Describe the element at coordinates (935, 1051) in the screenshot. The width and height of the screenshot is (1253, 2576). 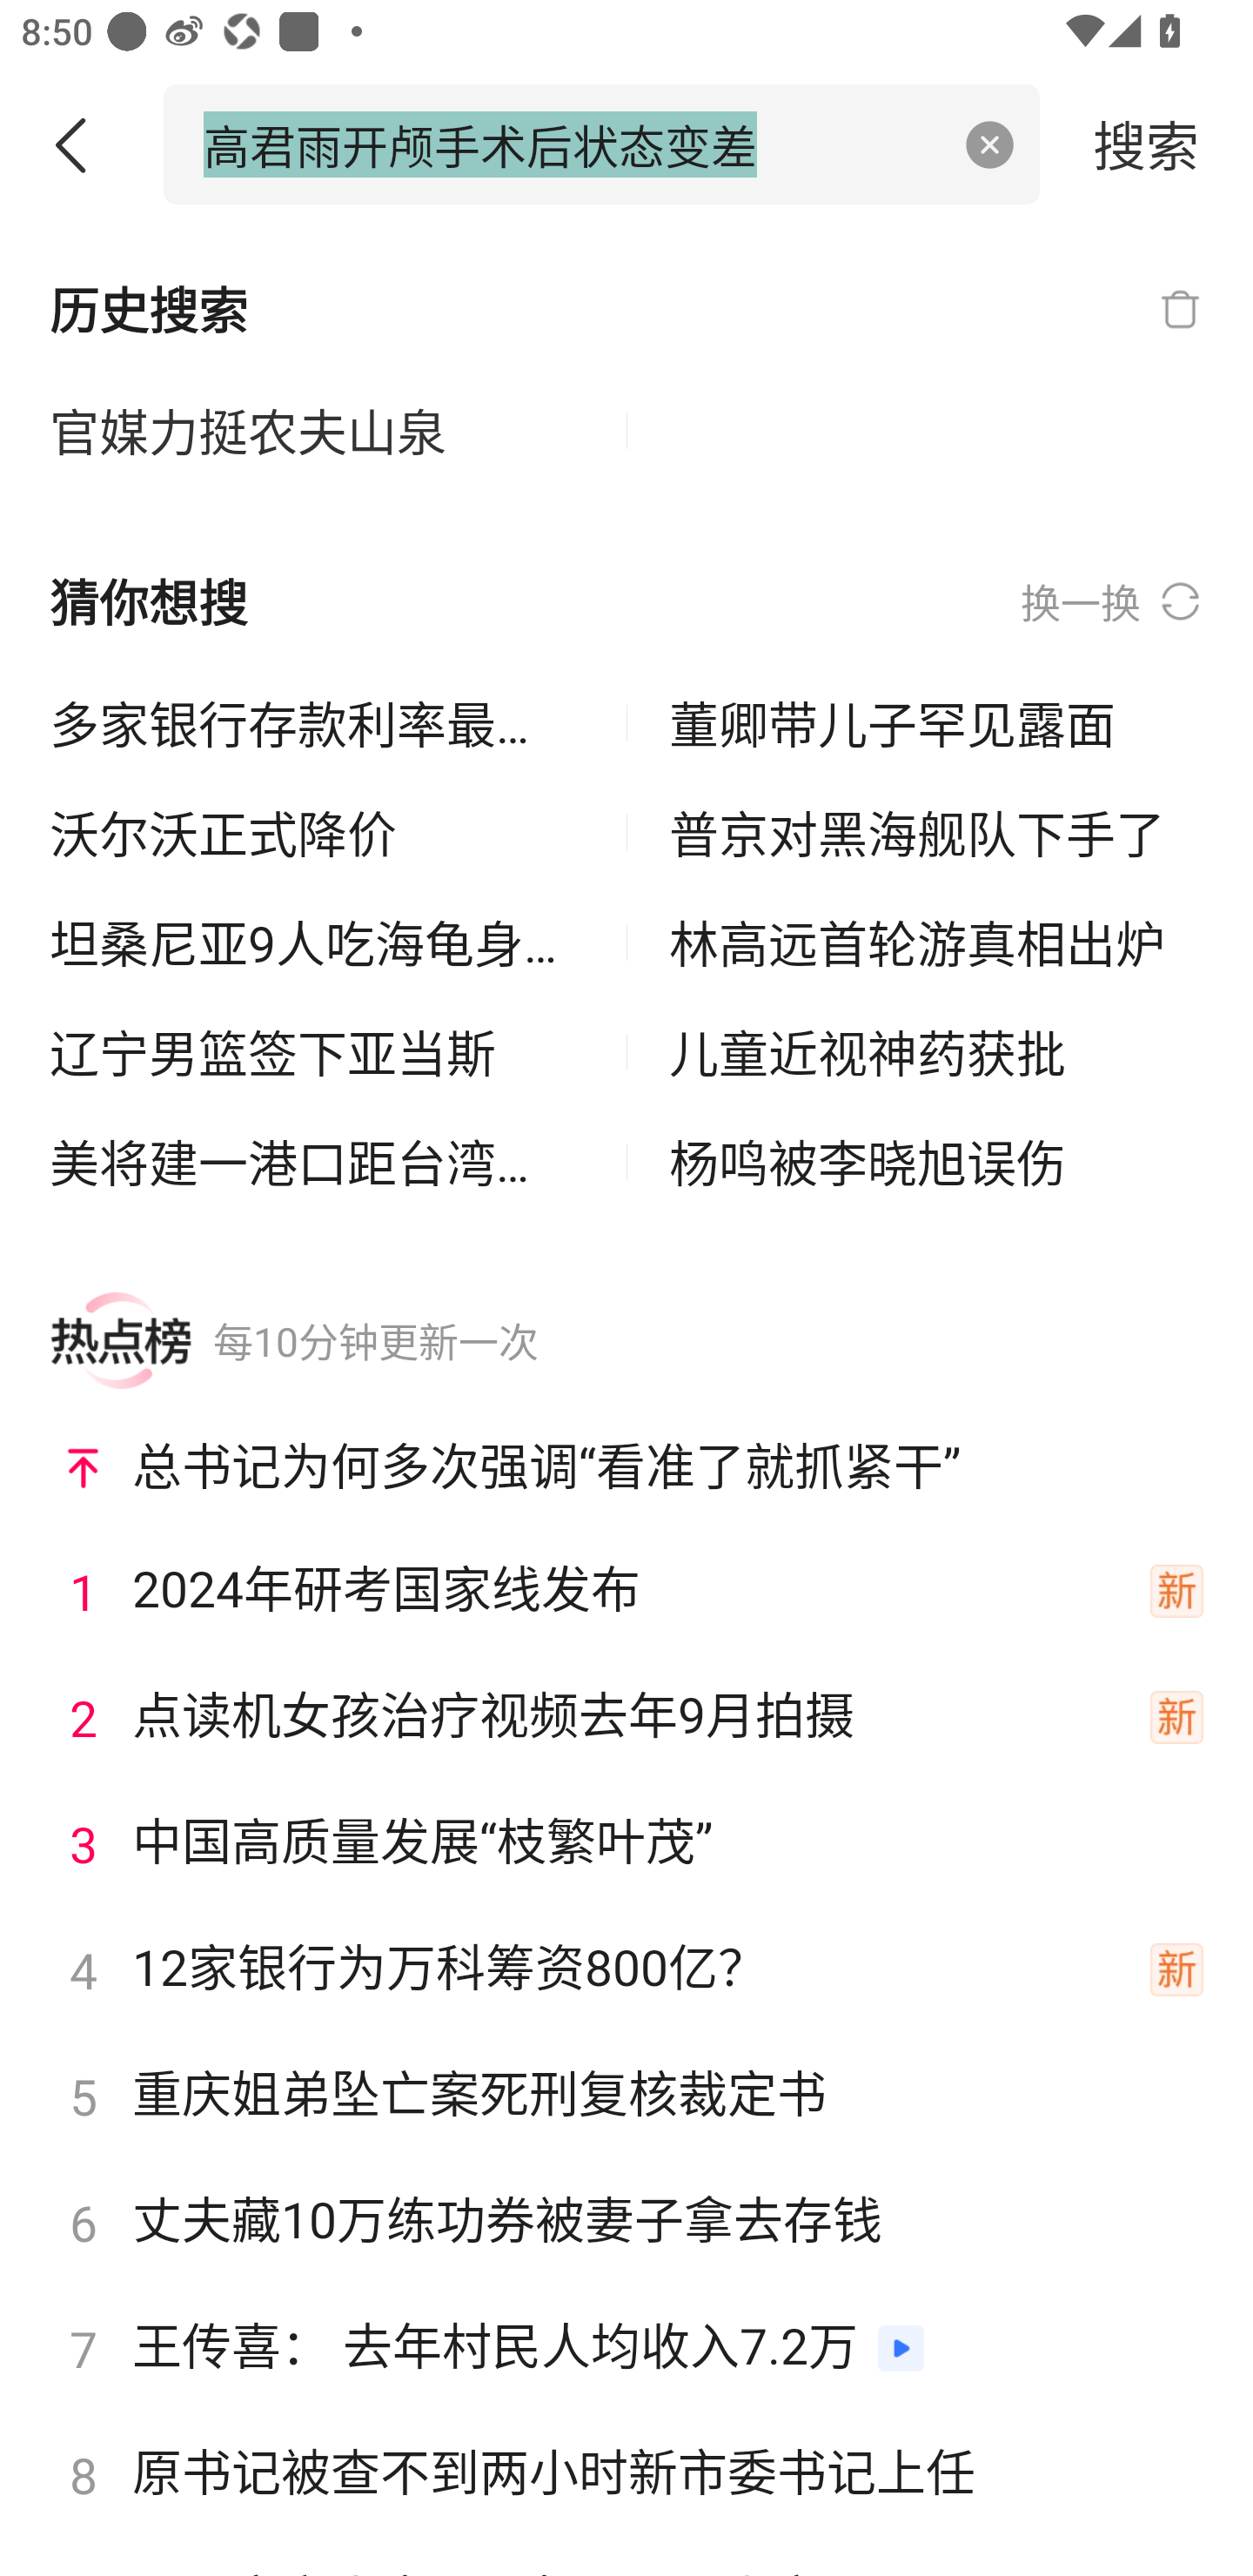
I see `儿童近视神药获批` at that location.